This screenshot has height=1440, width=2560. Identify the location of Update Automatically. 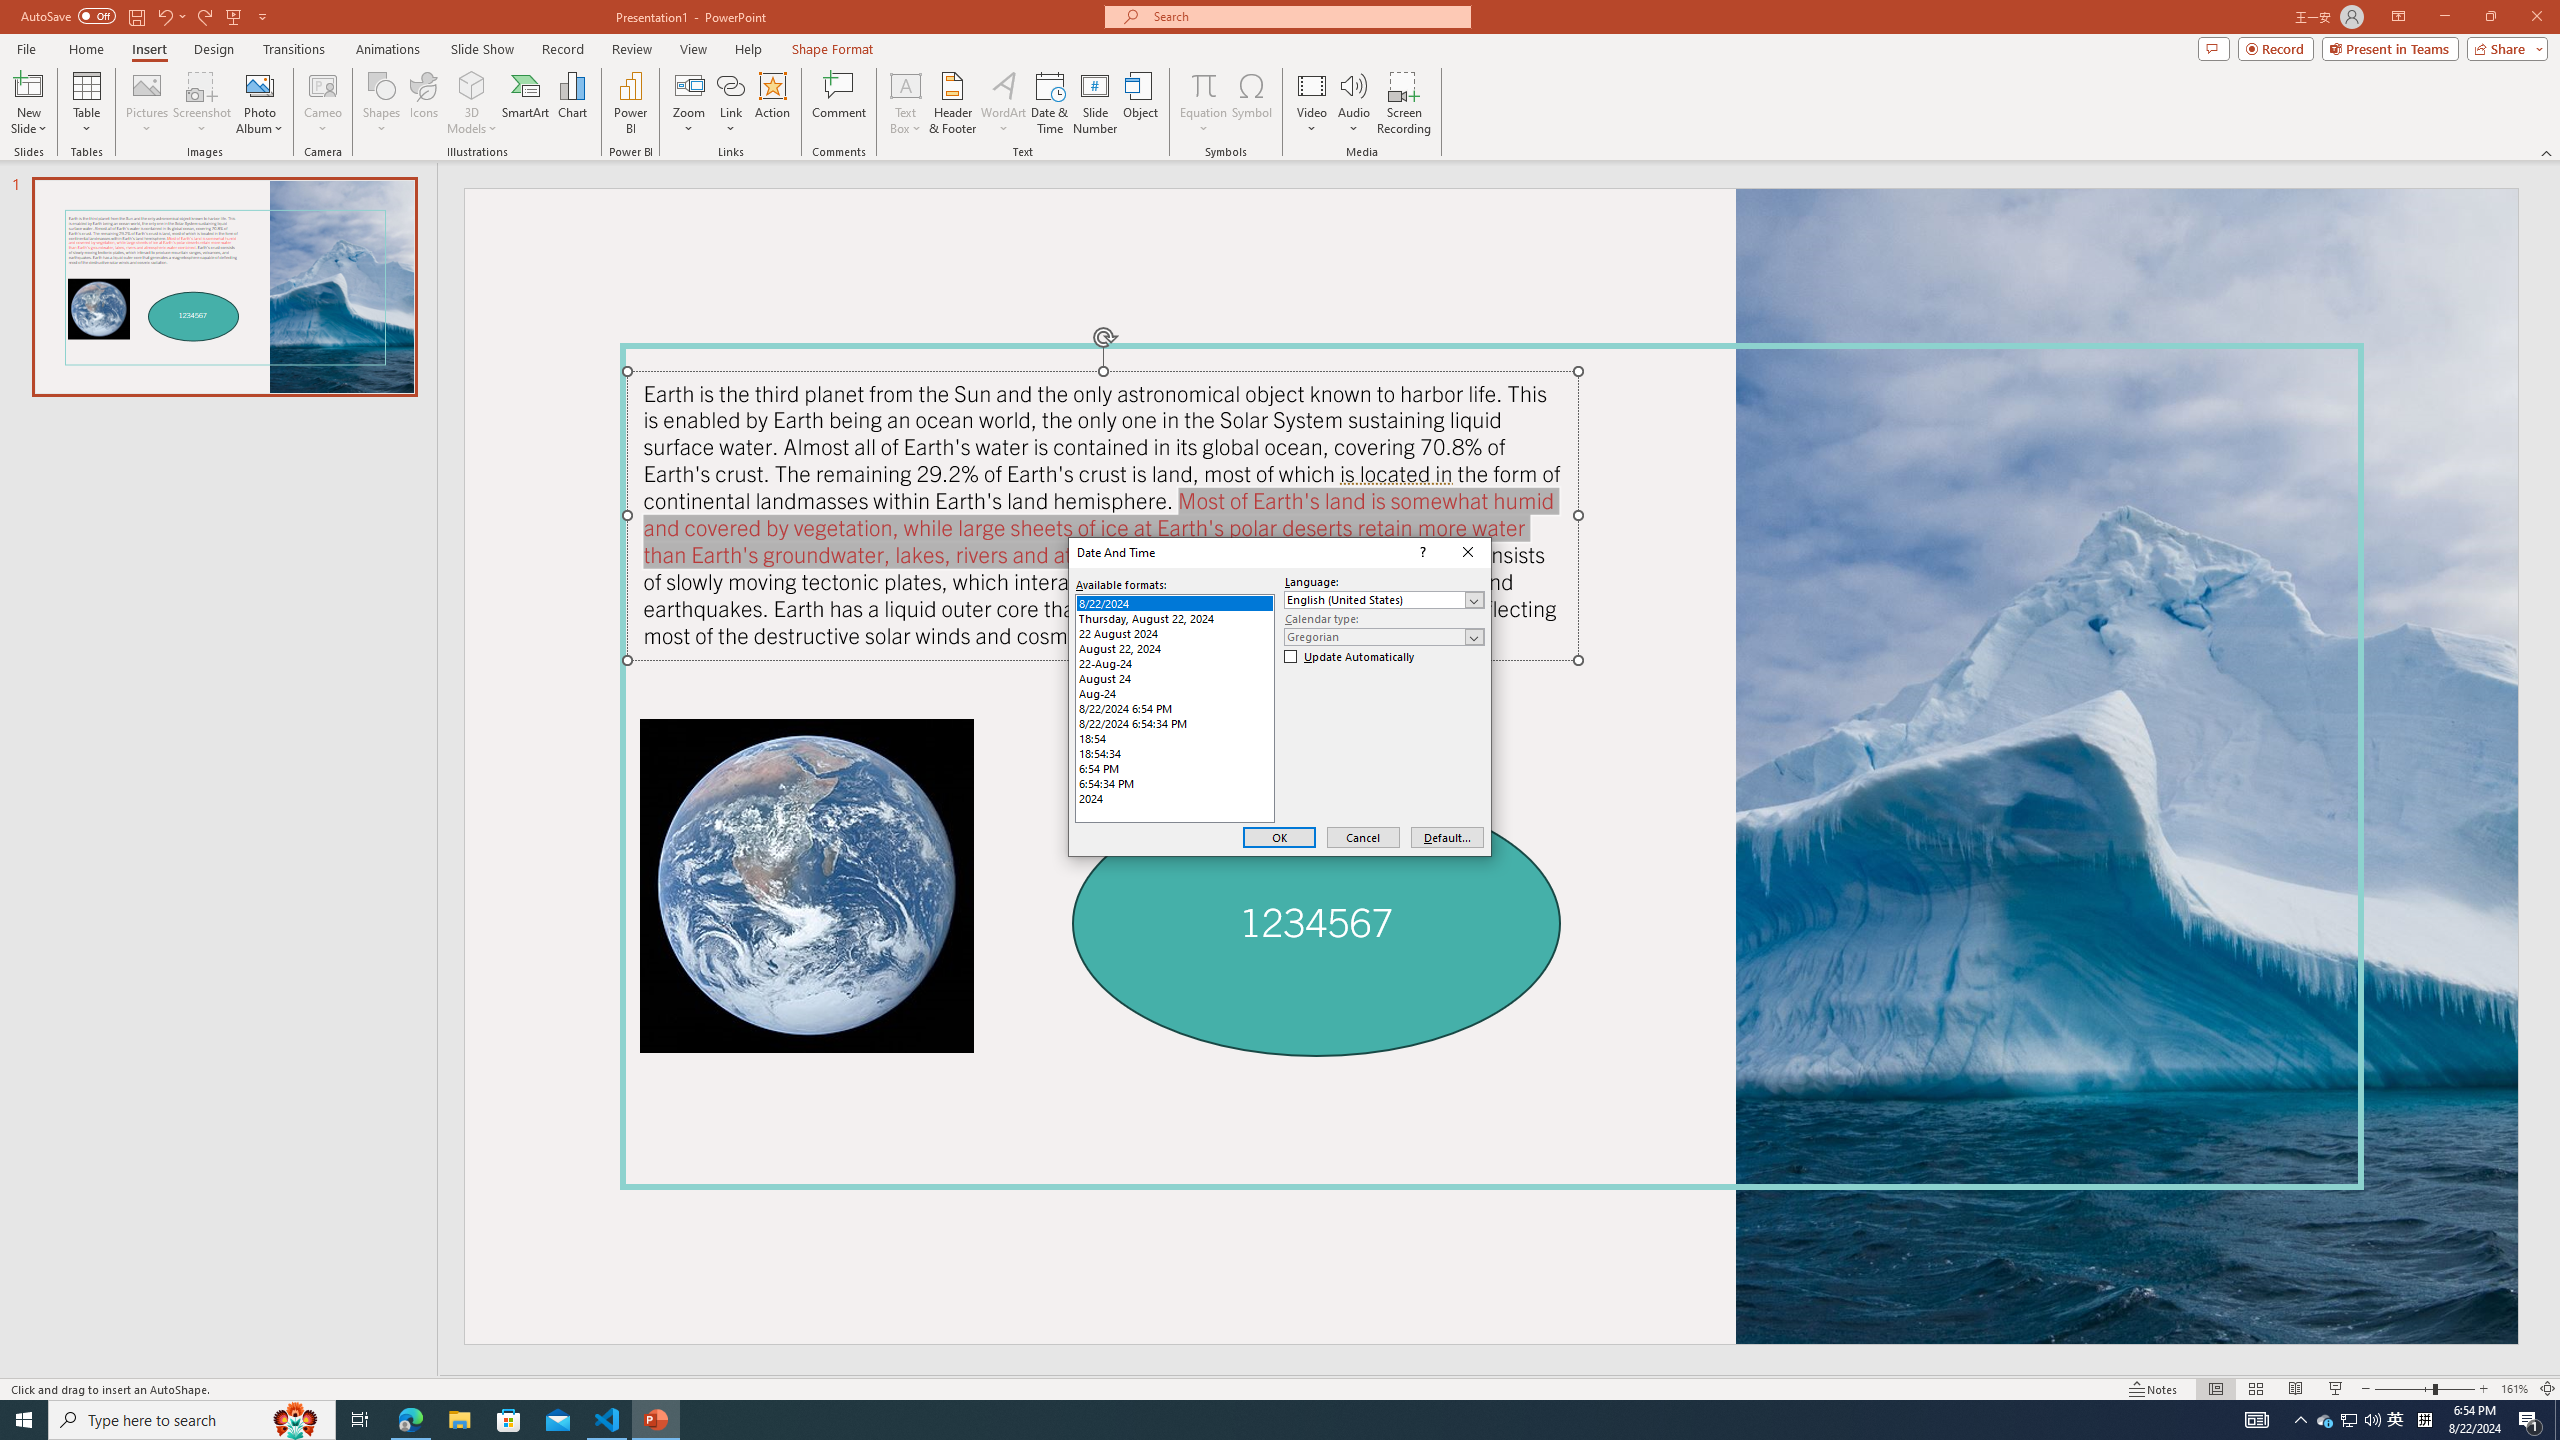
(1350, 657).